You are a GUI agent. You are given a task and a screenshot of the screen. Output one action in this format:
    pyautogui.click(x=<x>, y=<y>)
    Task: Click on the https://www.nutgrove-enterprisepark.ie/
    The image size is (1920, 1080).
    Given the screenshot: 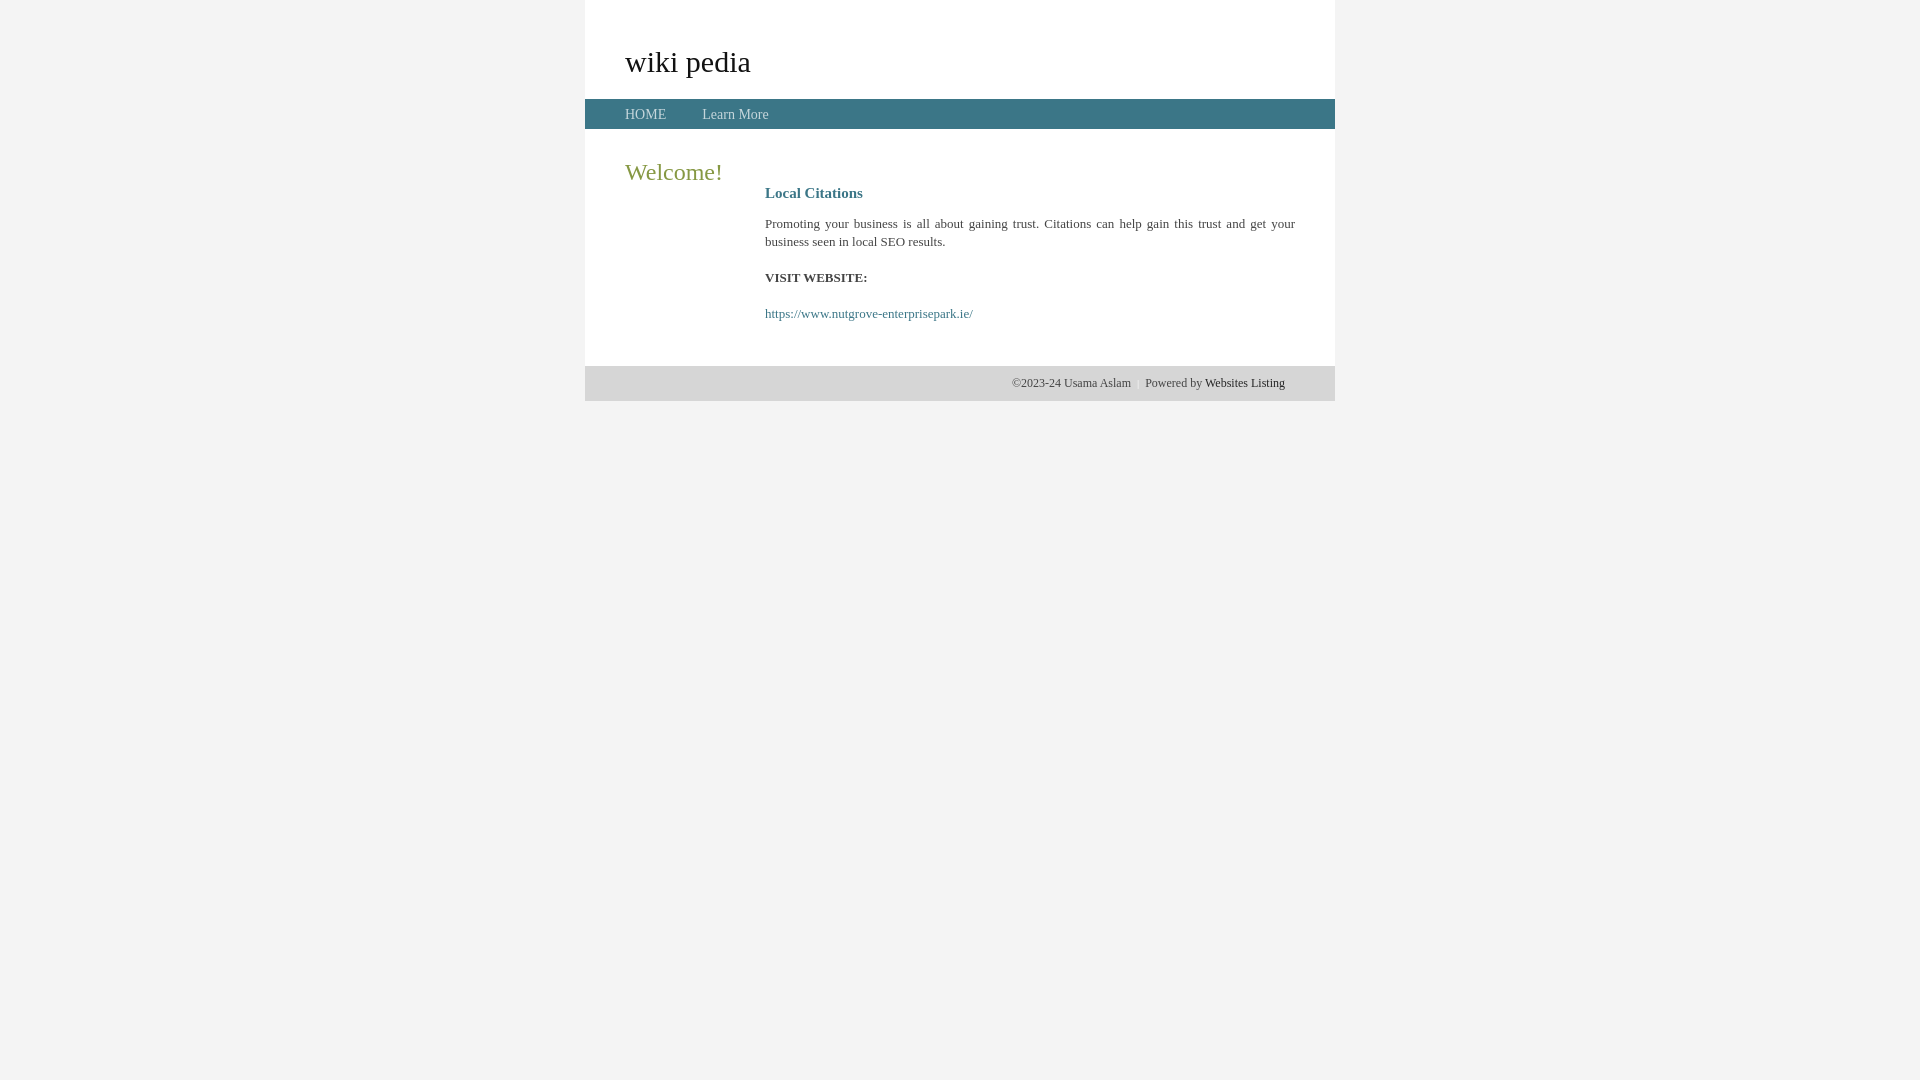 What is the action you would take?
    pyautogui.click(x=868, y=314)
    